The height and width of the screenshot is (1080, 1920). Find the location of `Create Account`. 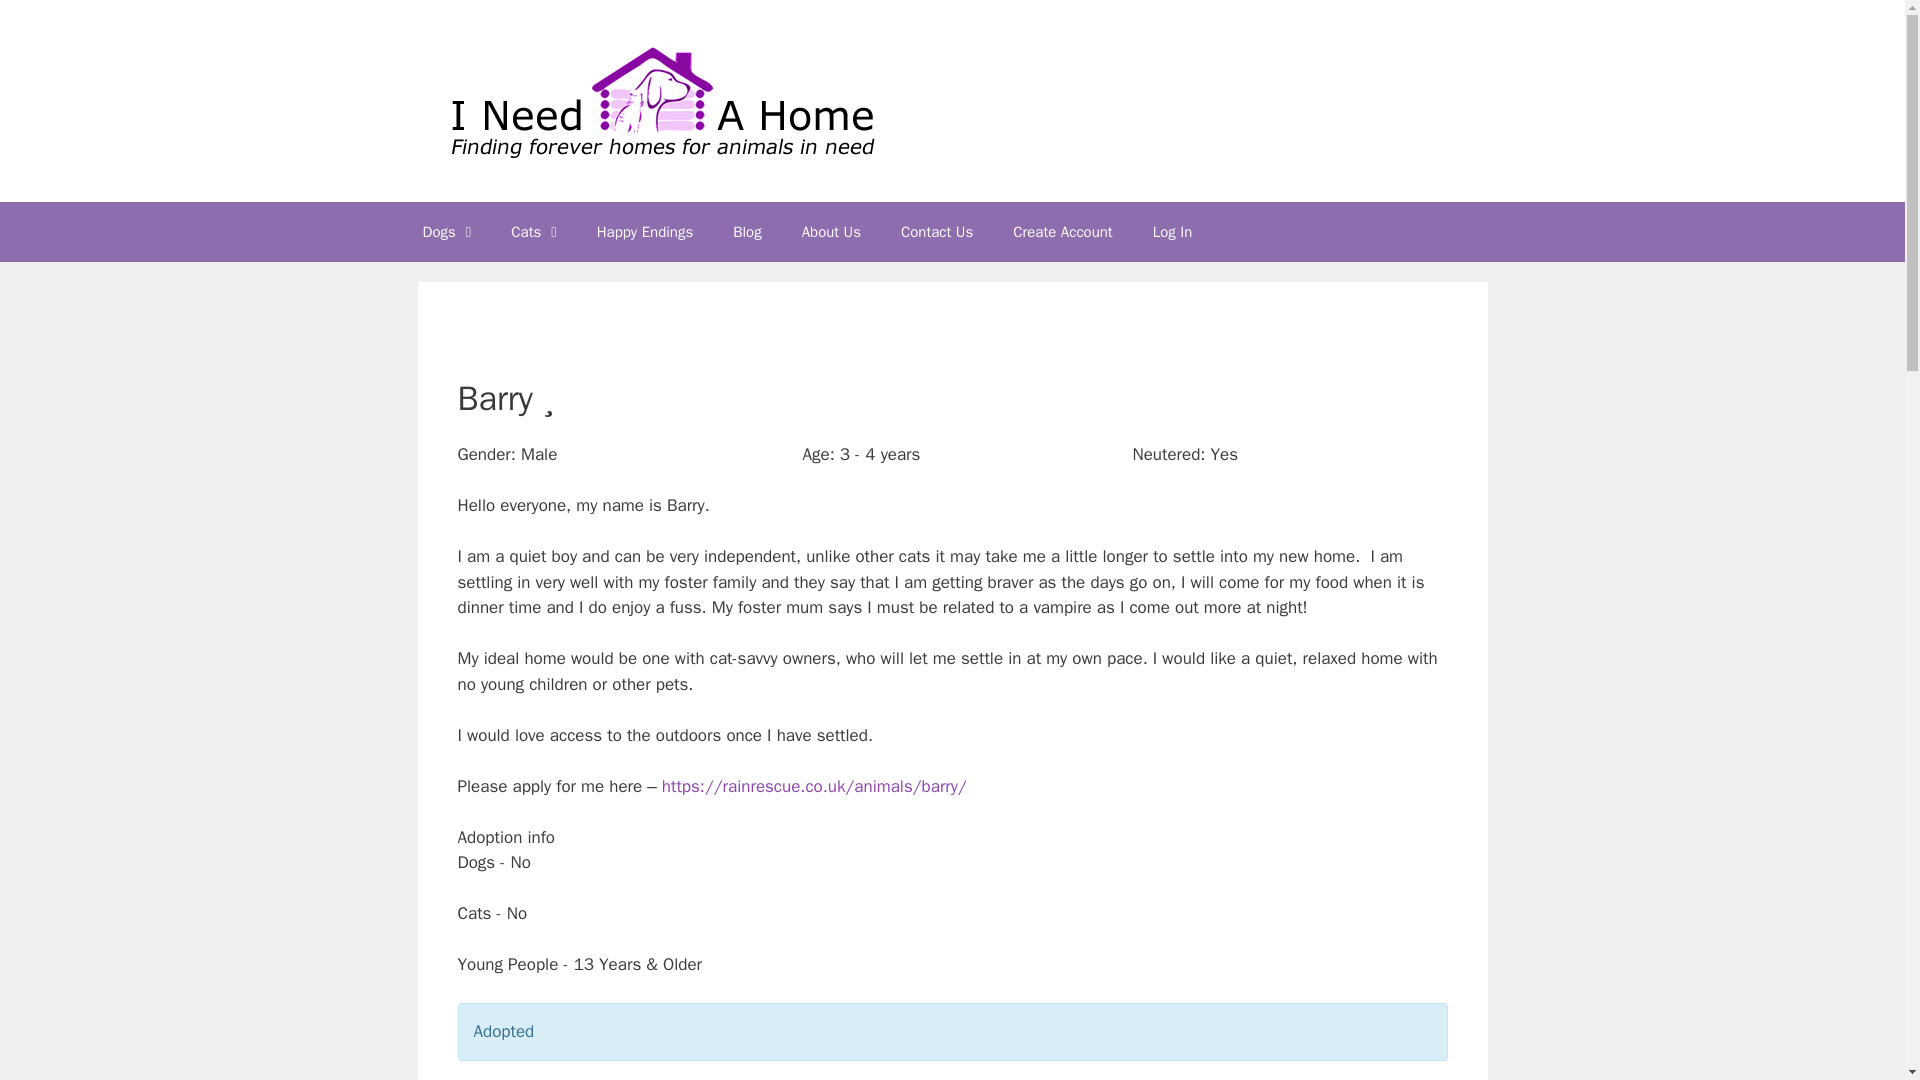

Create Account is located at coordinates (1062, 232).